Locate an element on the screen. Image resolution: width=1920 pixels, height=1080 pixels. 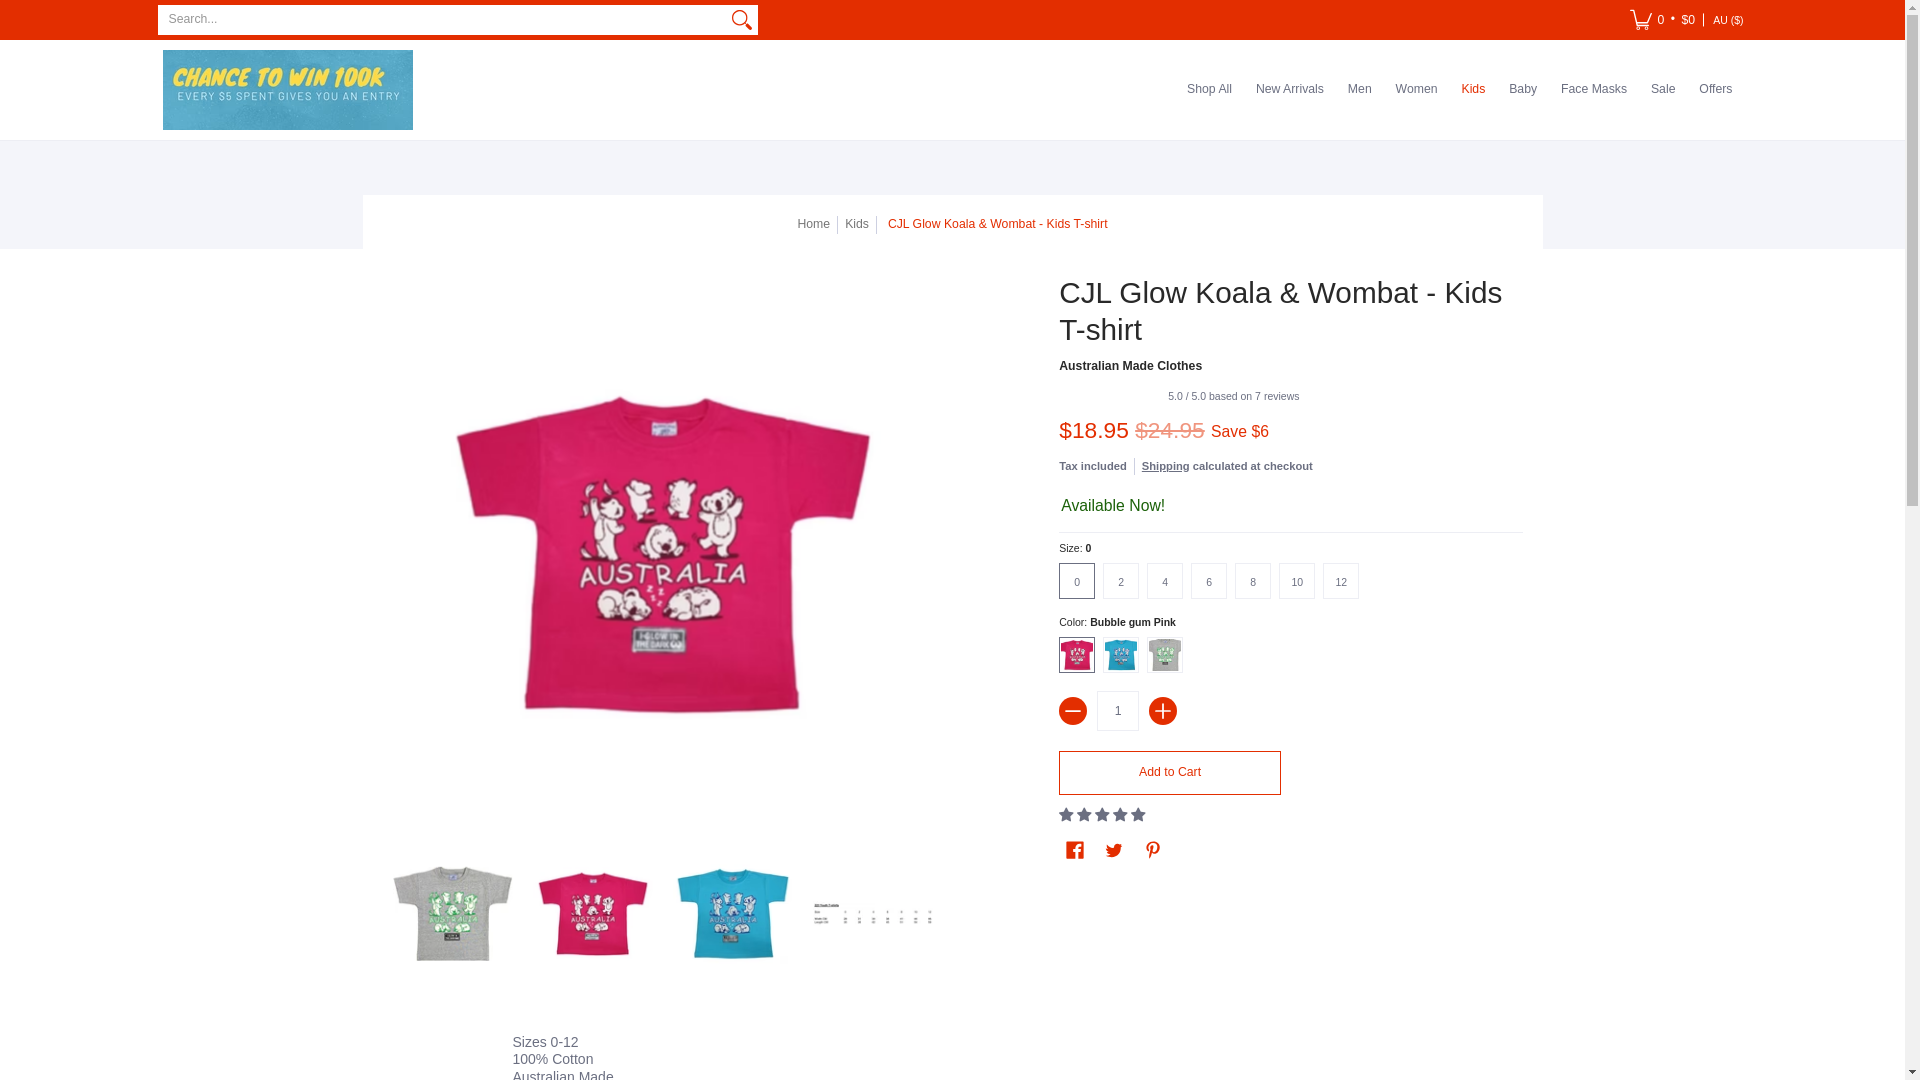
Grey Marle is located at coordinates (1168, 654).